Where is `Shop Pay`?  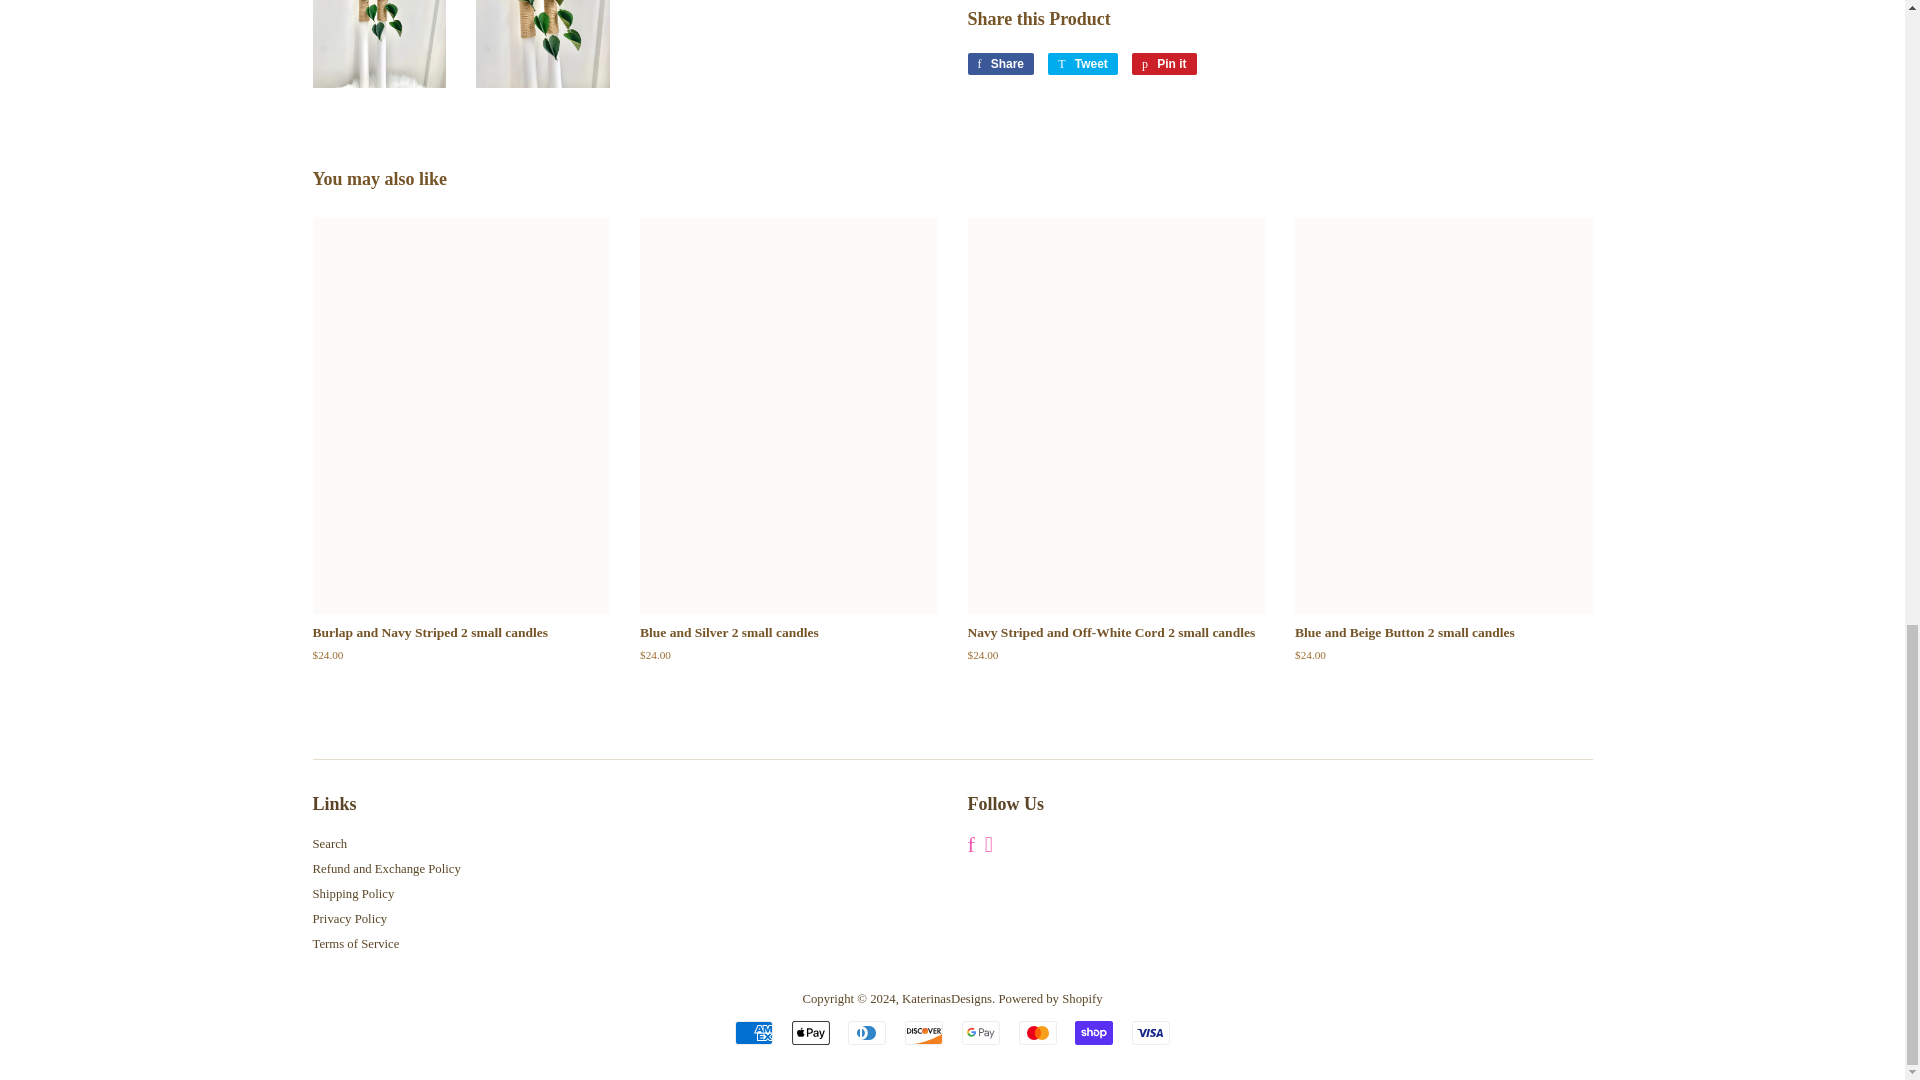
Shop Pay is located at coordinates (1094, 1032).